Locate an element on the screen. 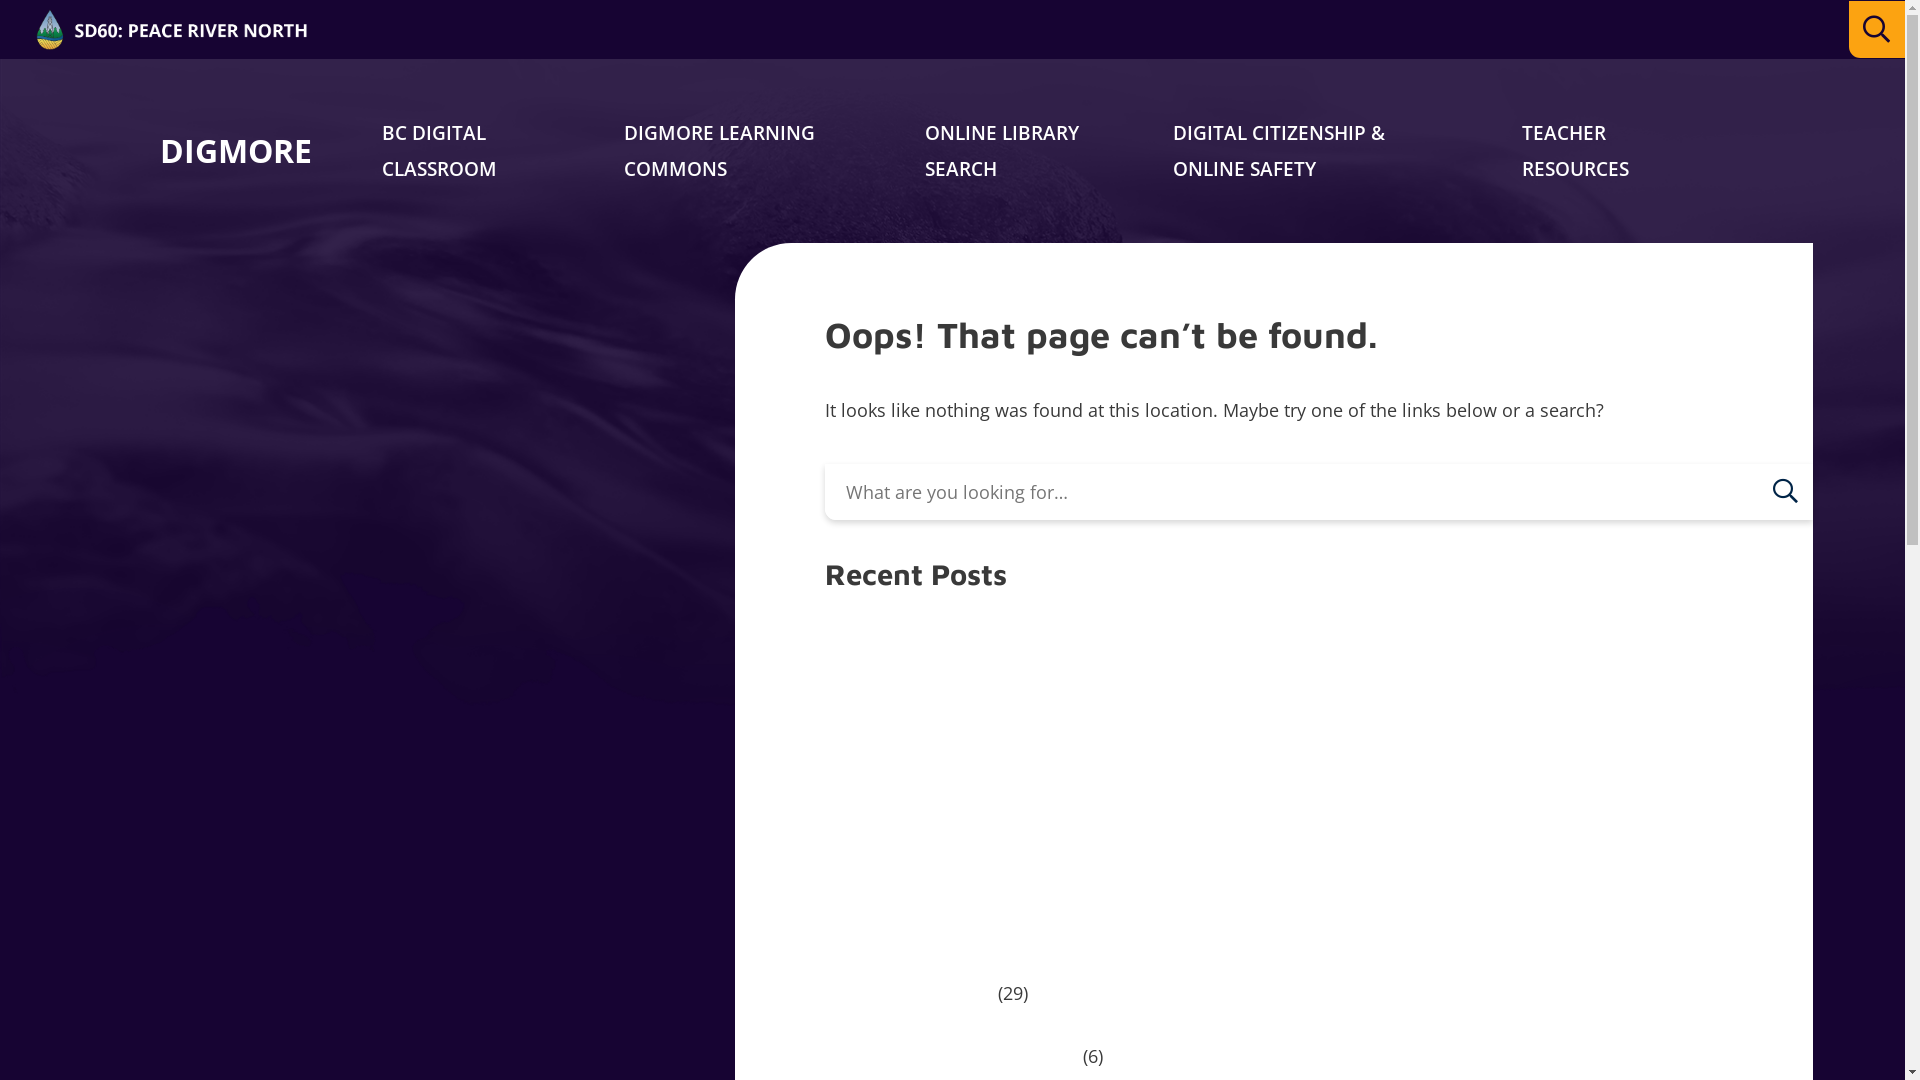 This screenshot has width=1920, height=1080. TEACHER RESOURCES is located at coordinates (1576, 151).